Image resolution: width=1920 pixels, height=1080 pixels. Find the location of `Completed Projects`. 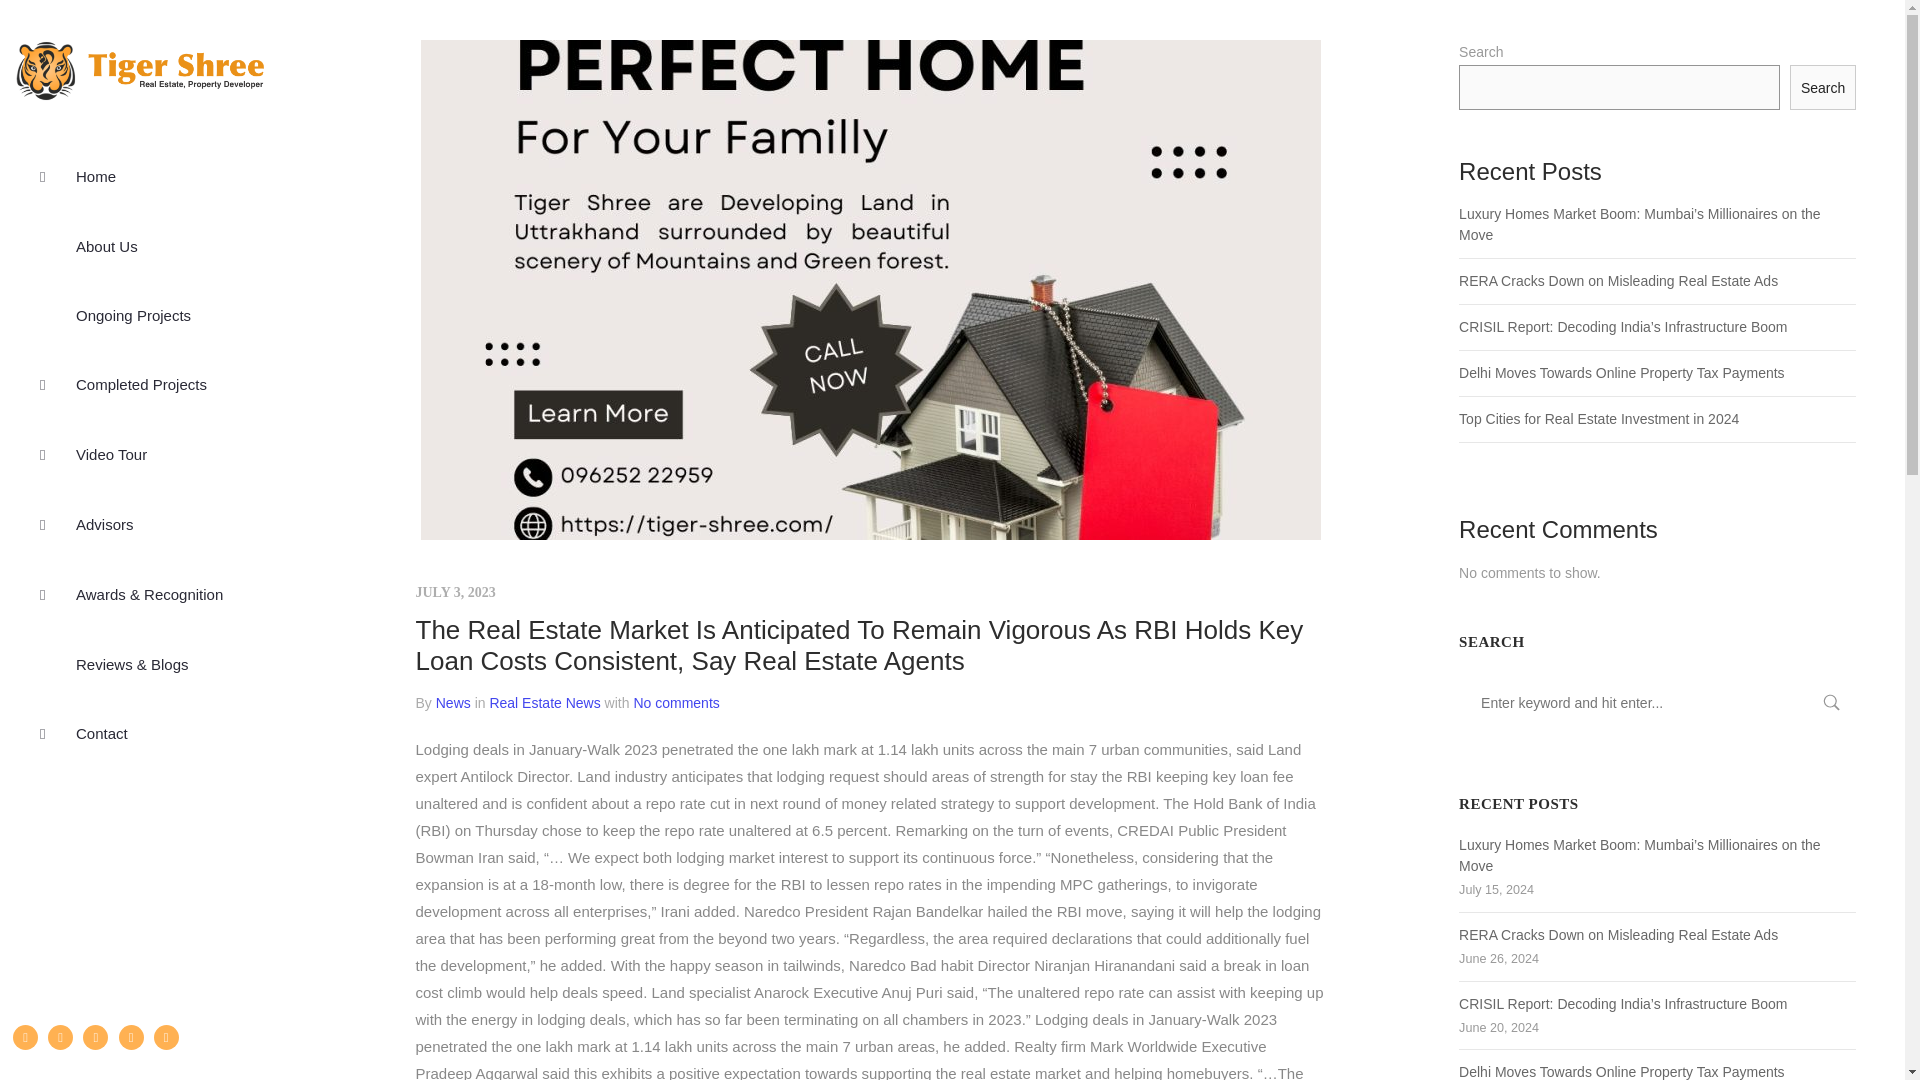

Completed Projects is located at coordinates (140, 384).